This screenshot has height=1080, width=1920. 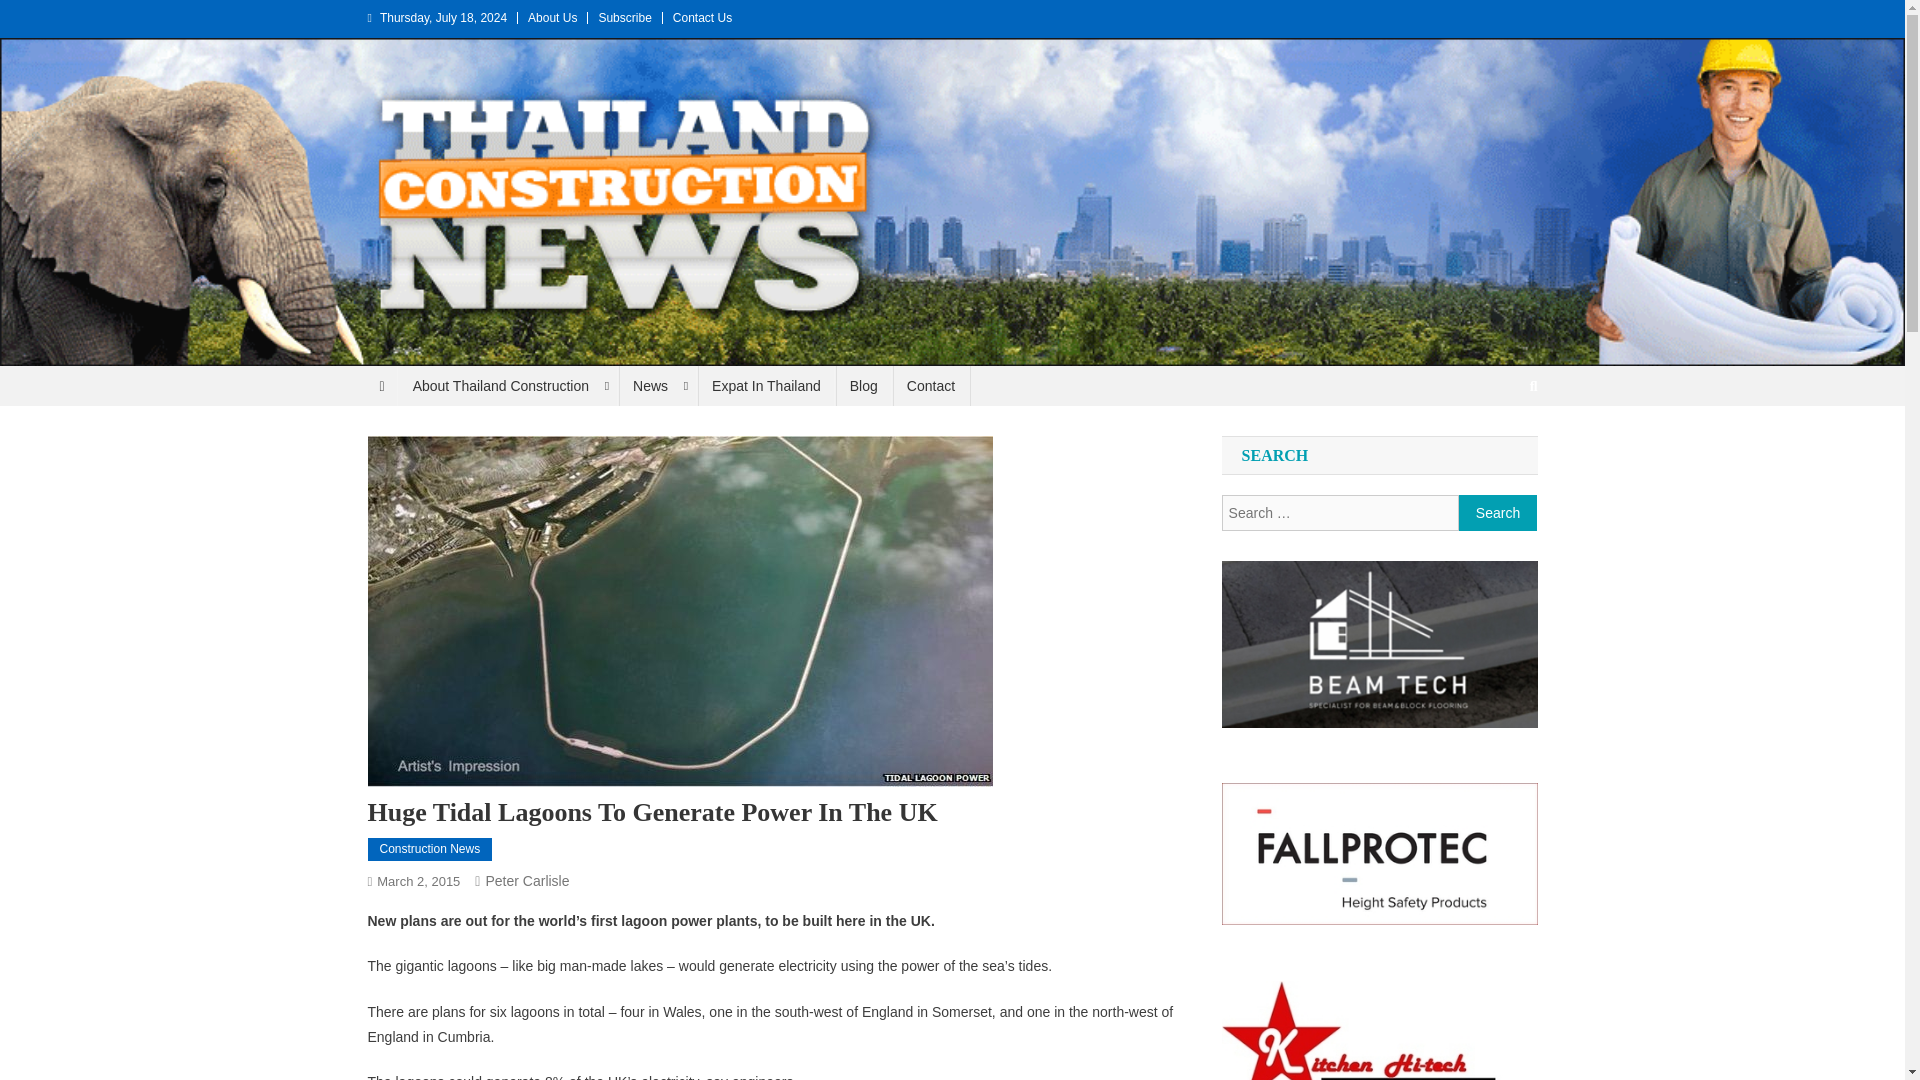 What do you see at coordinates (526, 880) in the screenshot?
I see `Peter Carlisle` at bounding box center [526, 880].